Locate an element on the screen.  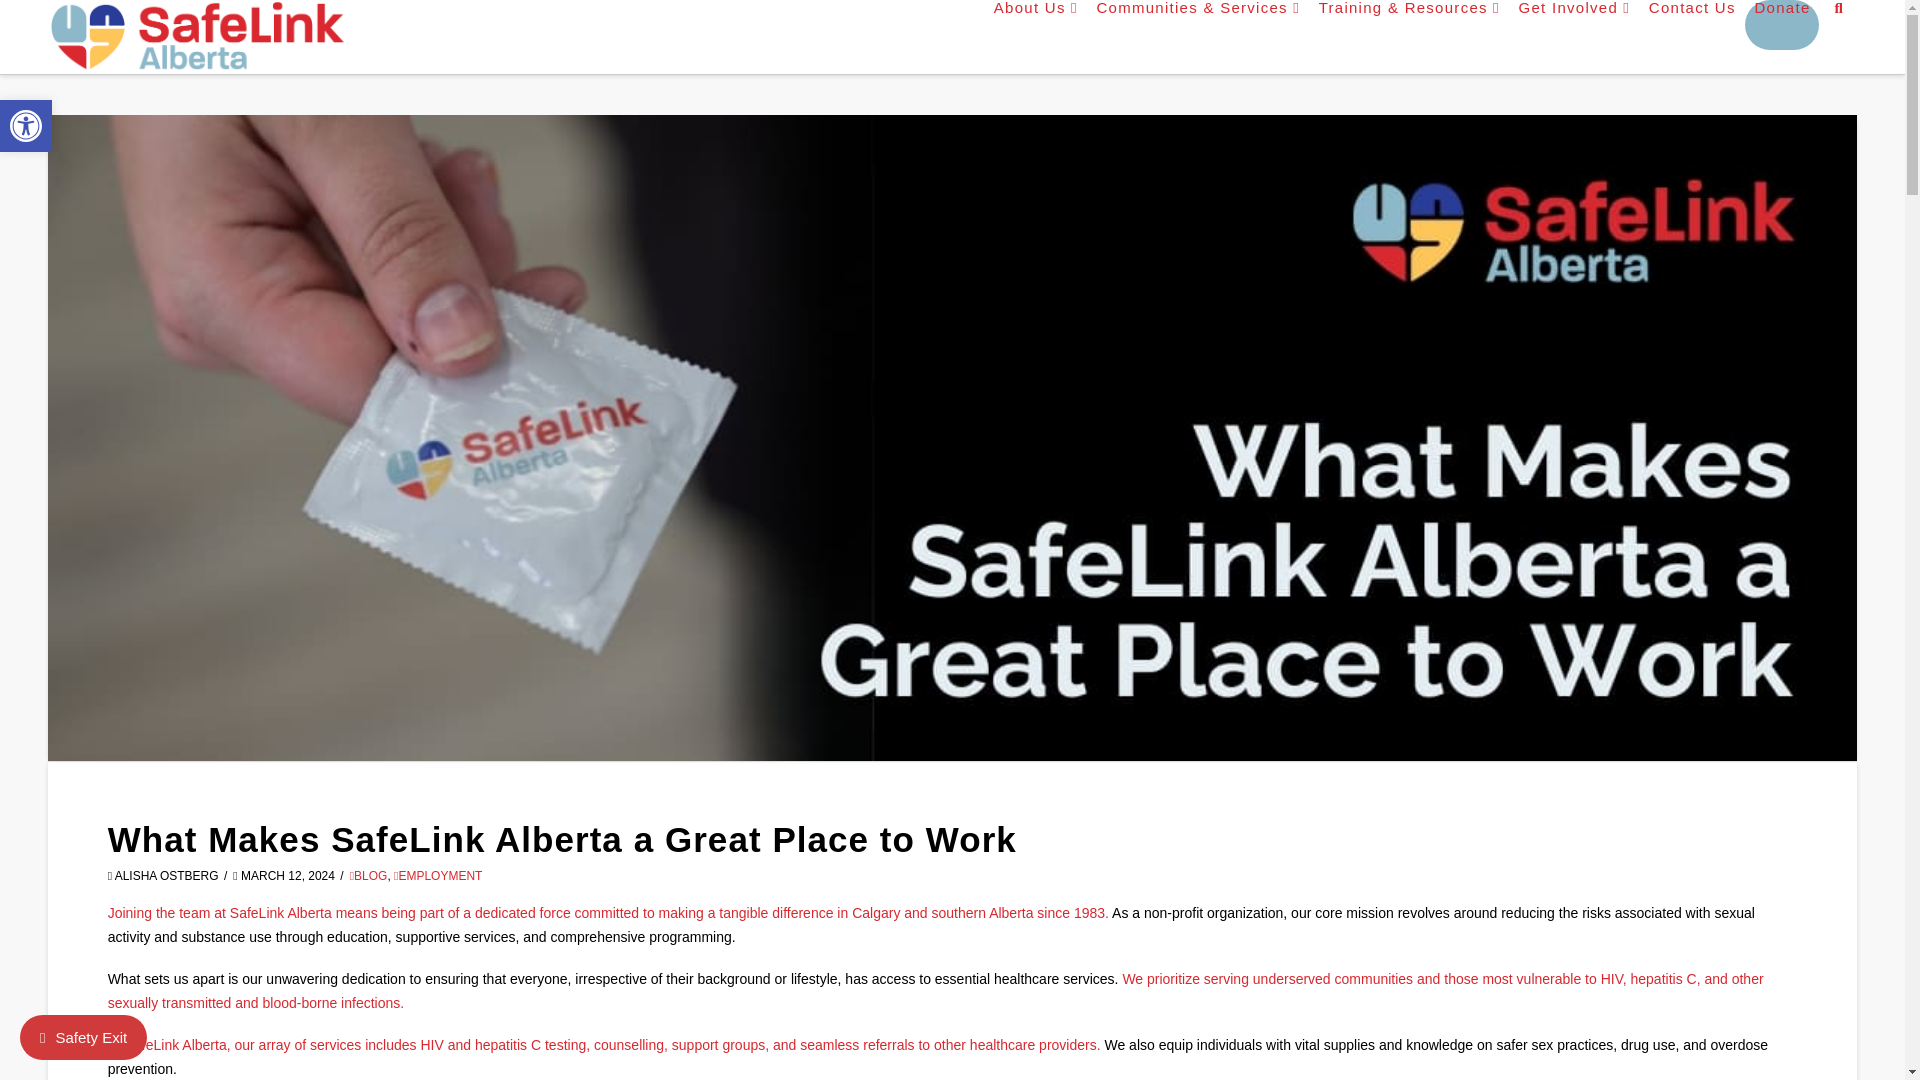
Safety Exit is located at coordinates (83, 1036).